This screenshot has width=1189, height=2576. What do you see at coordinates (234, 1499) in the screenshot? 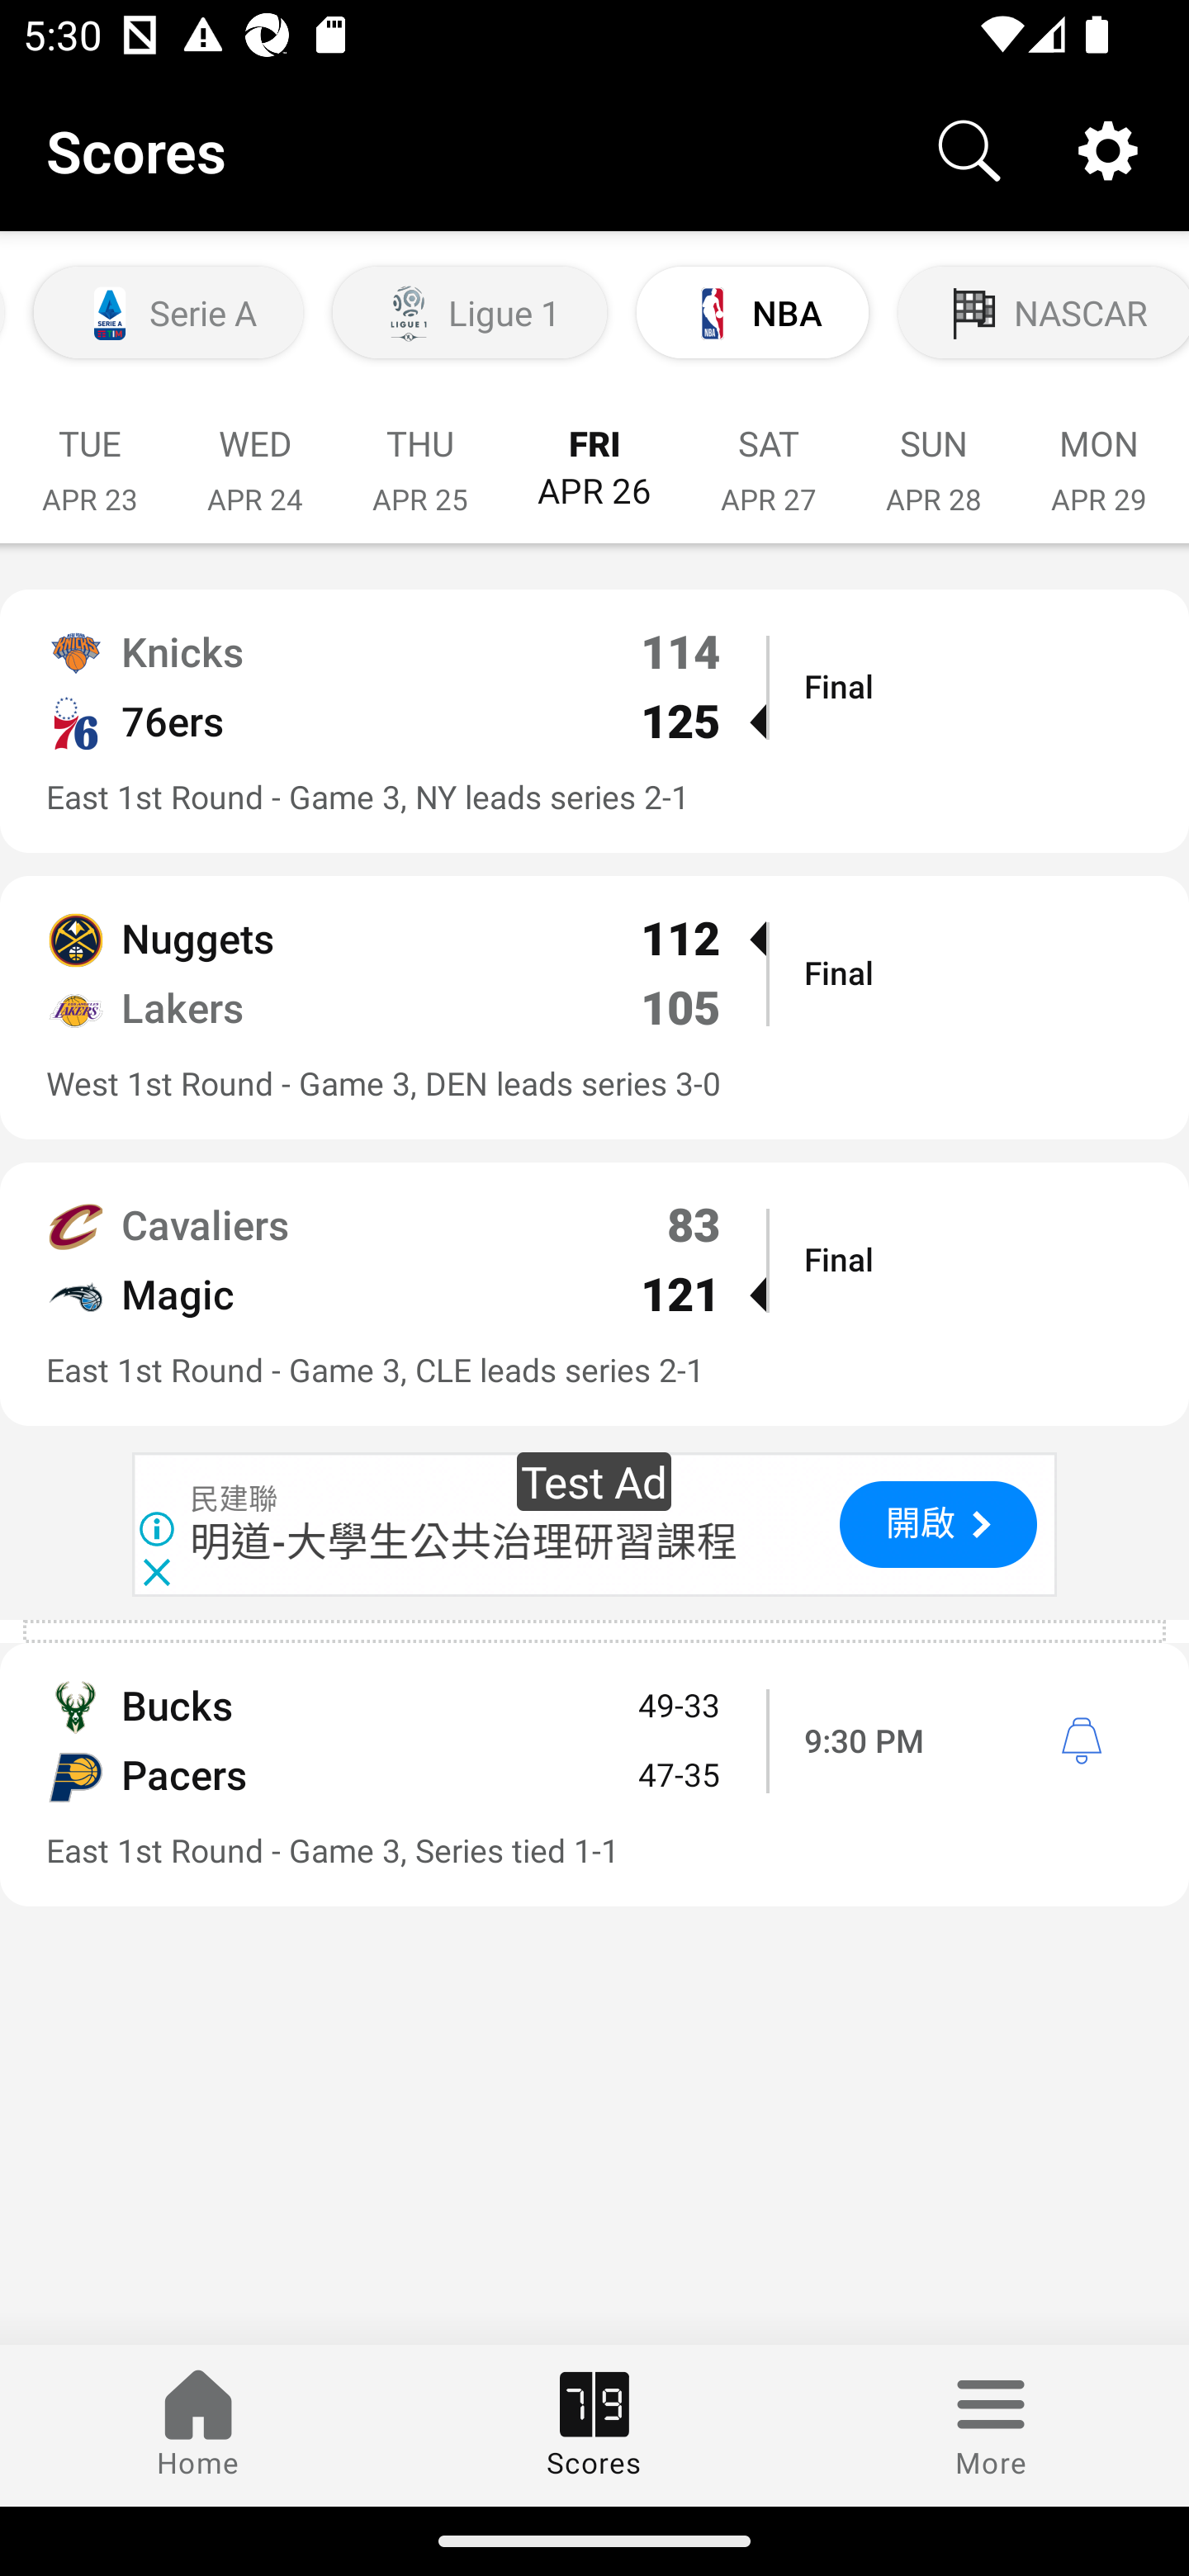
I see `民建聯` at bounding box center [234, 1499].